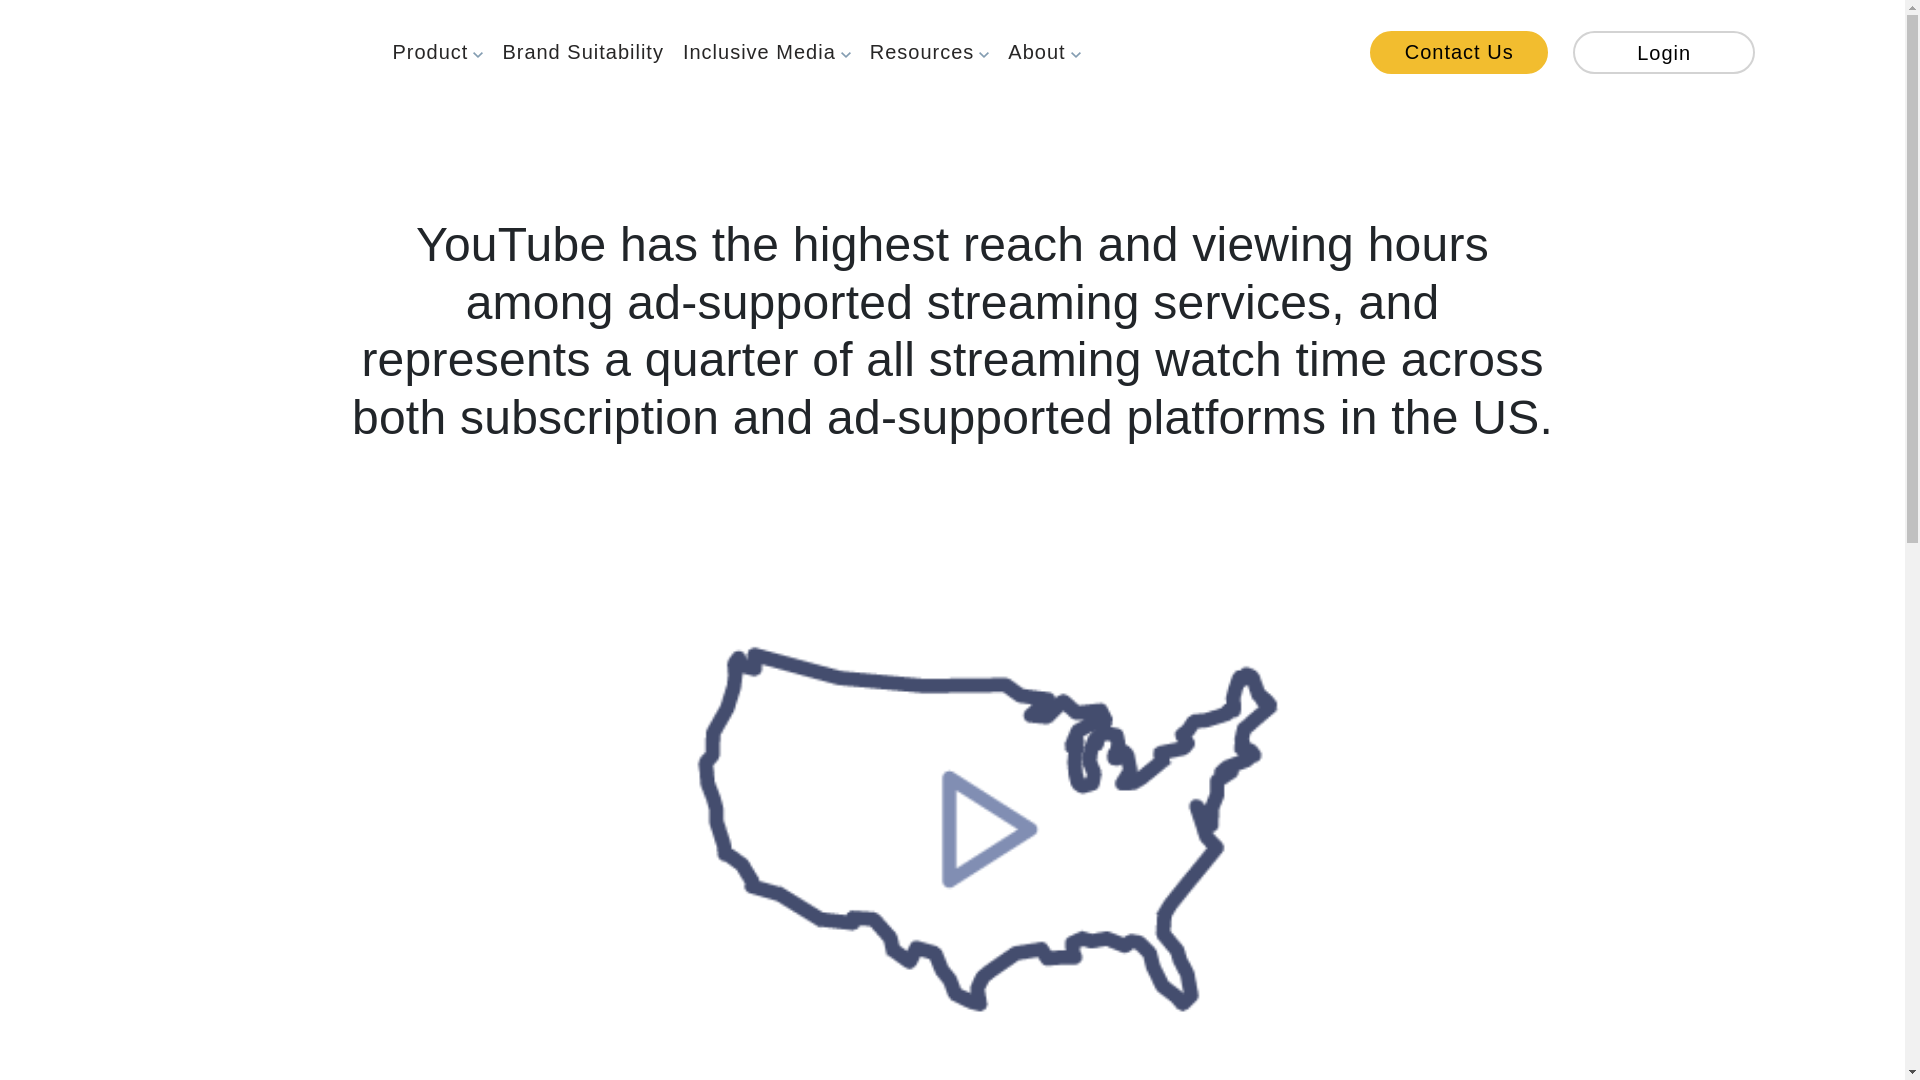  I want to click on Resources, so click(929, 57).